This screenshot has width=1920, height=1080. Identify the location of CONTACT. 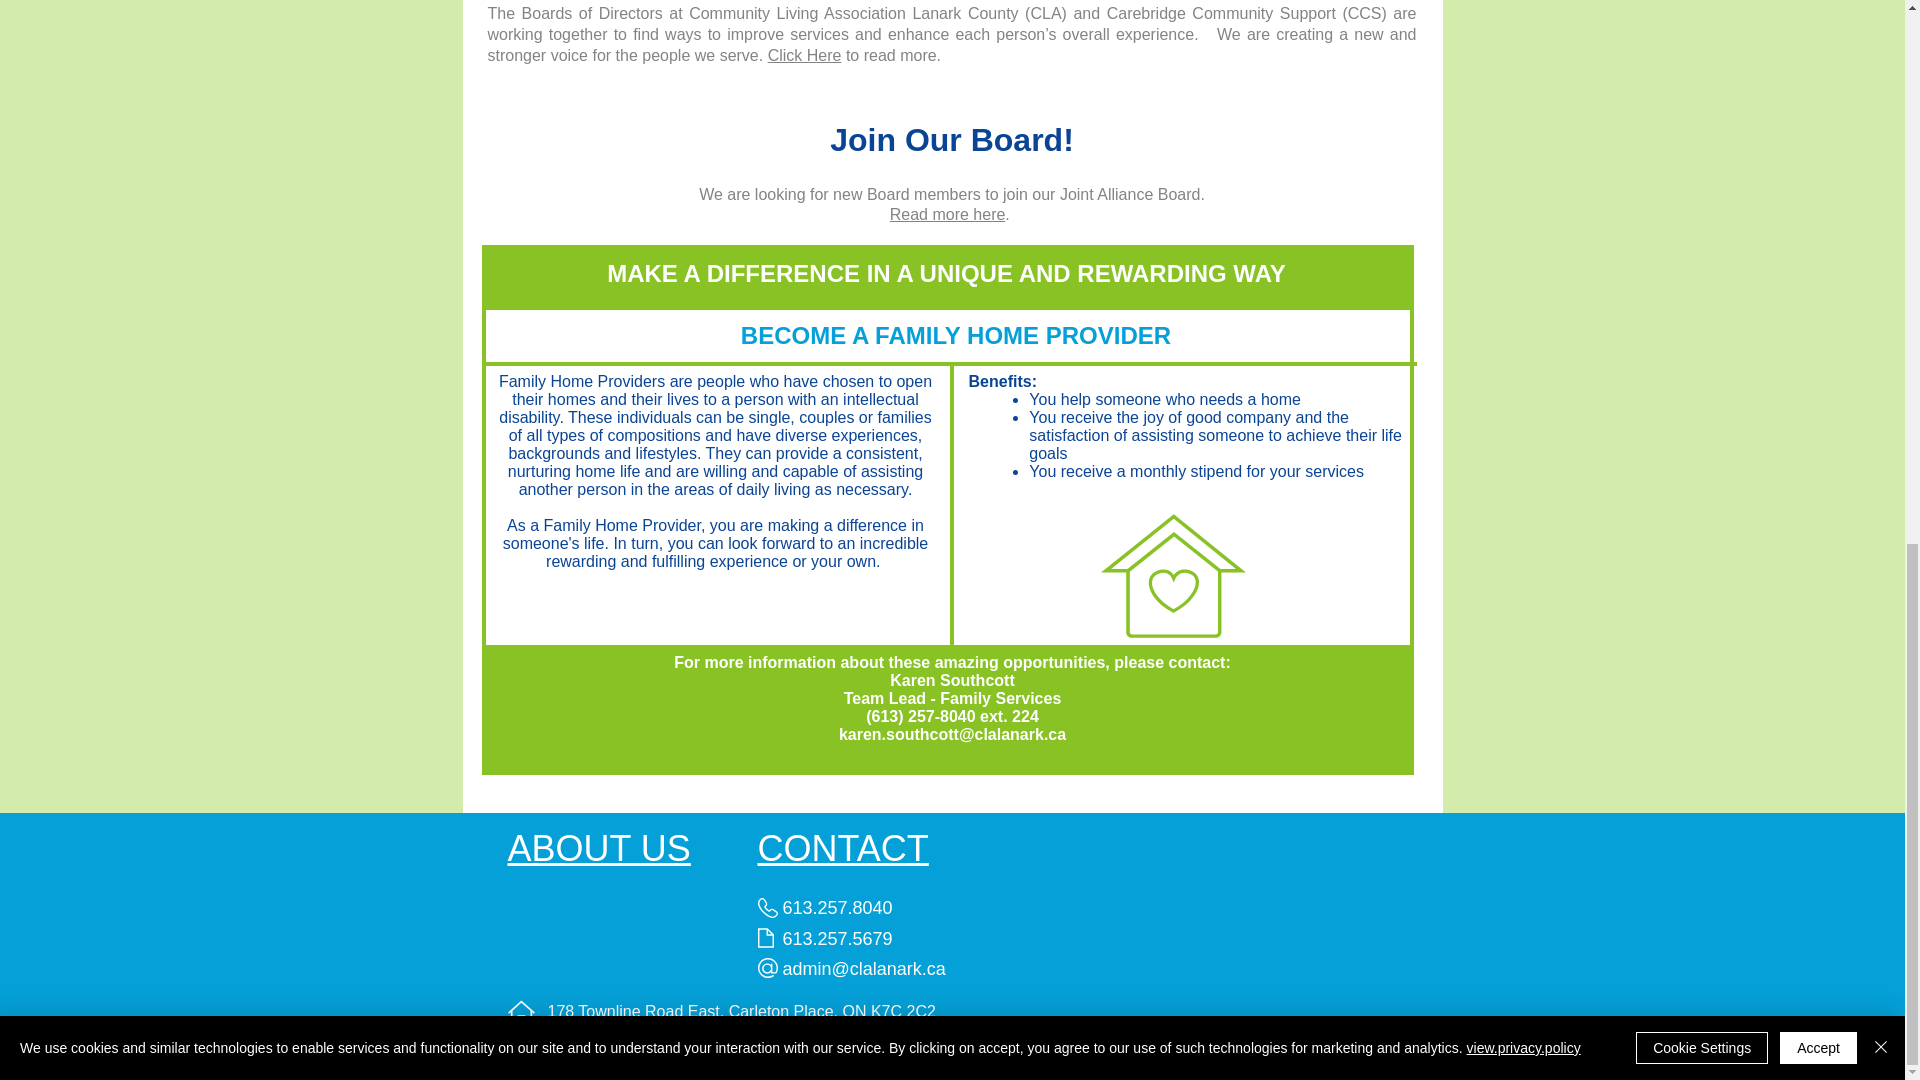
(844, 848).